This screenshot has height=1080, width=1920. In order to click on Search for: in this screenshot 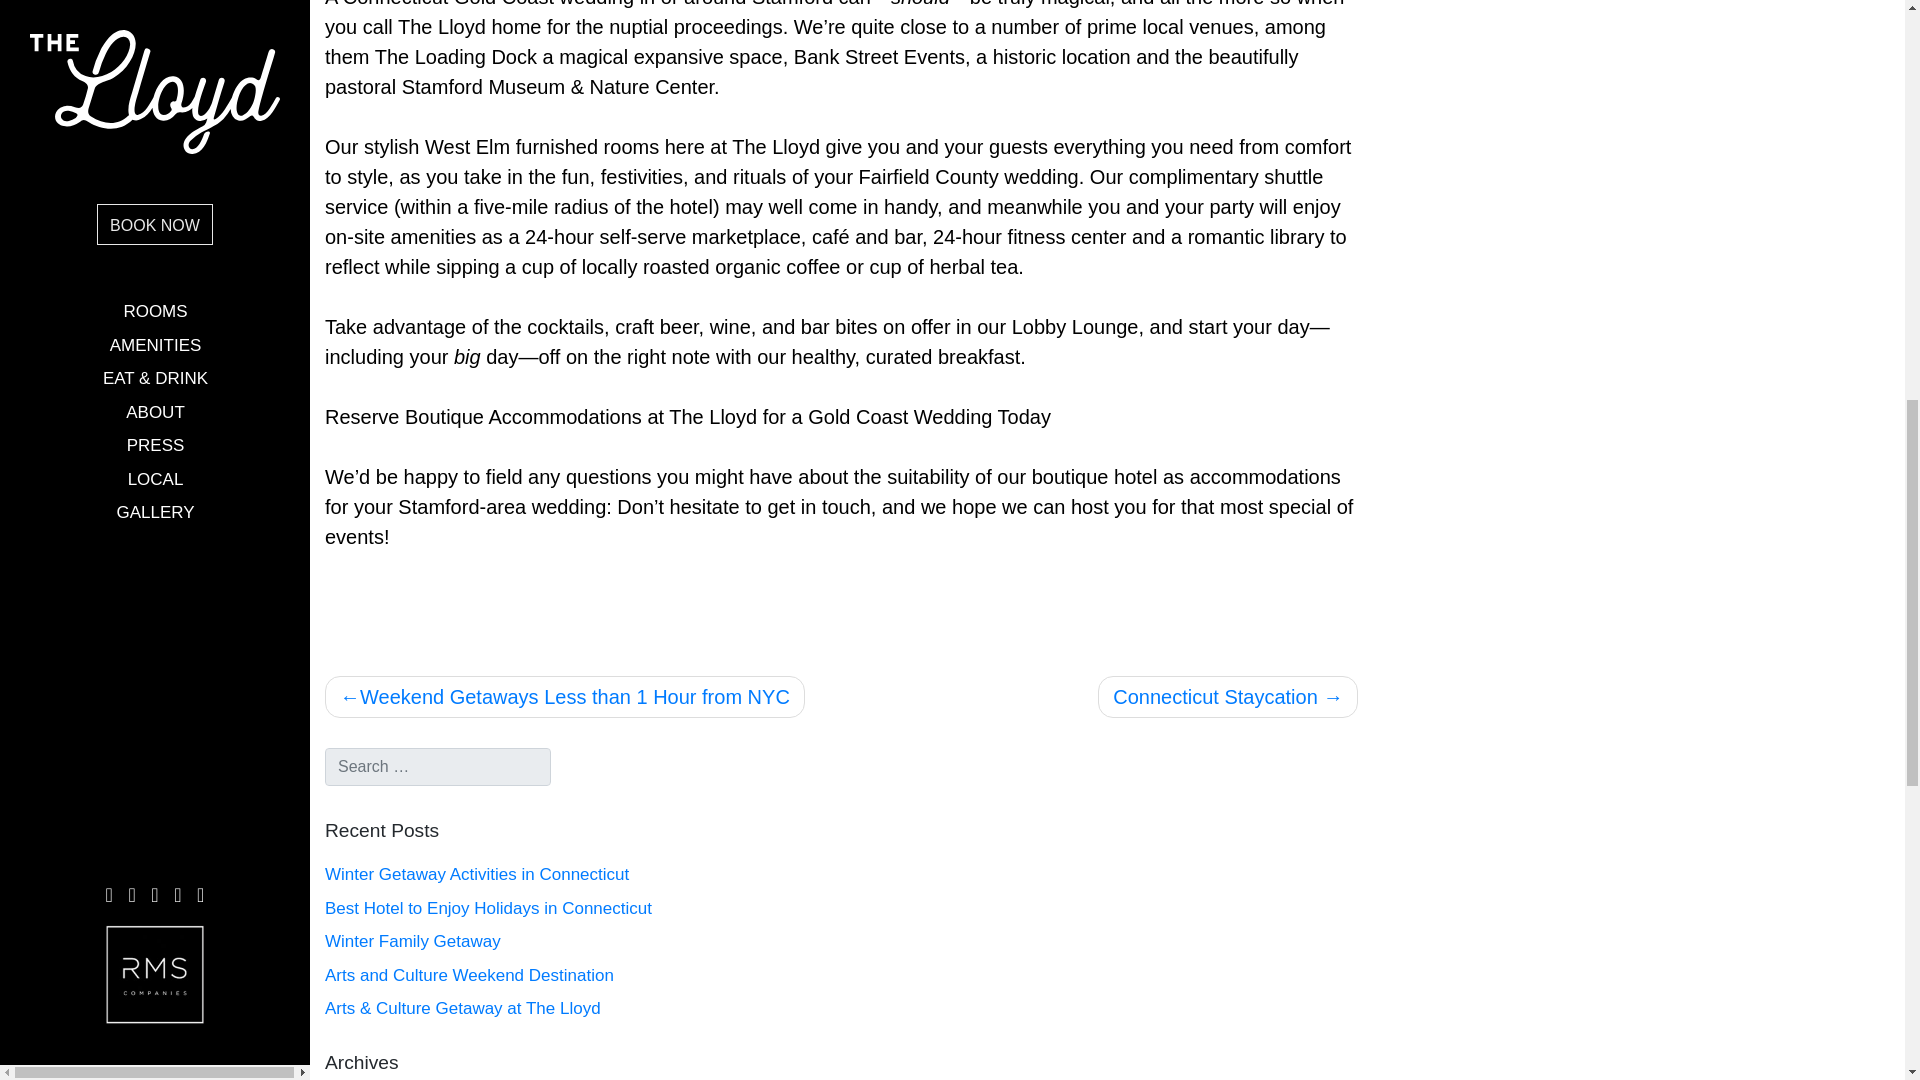, I will do `click(438, 767)`.